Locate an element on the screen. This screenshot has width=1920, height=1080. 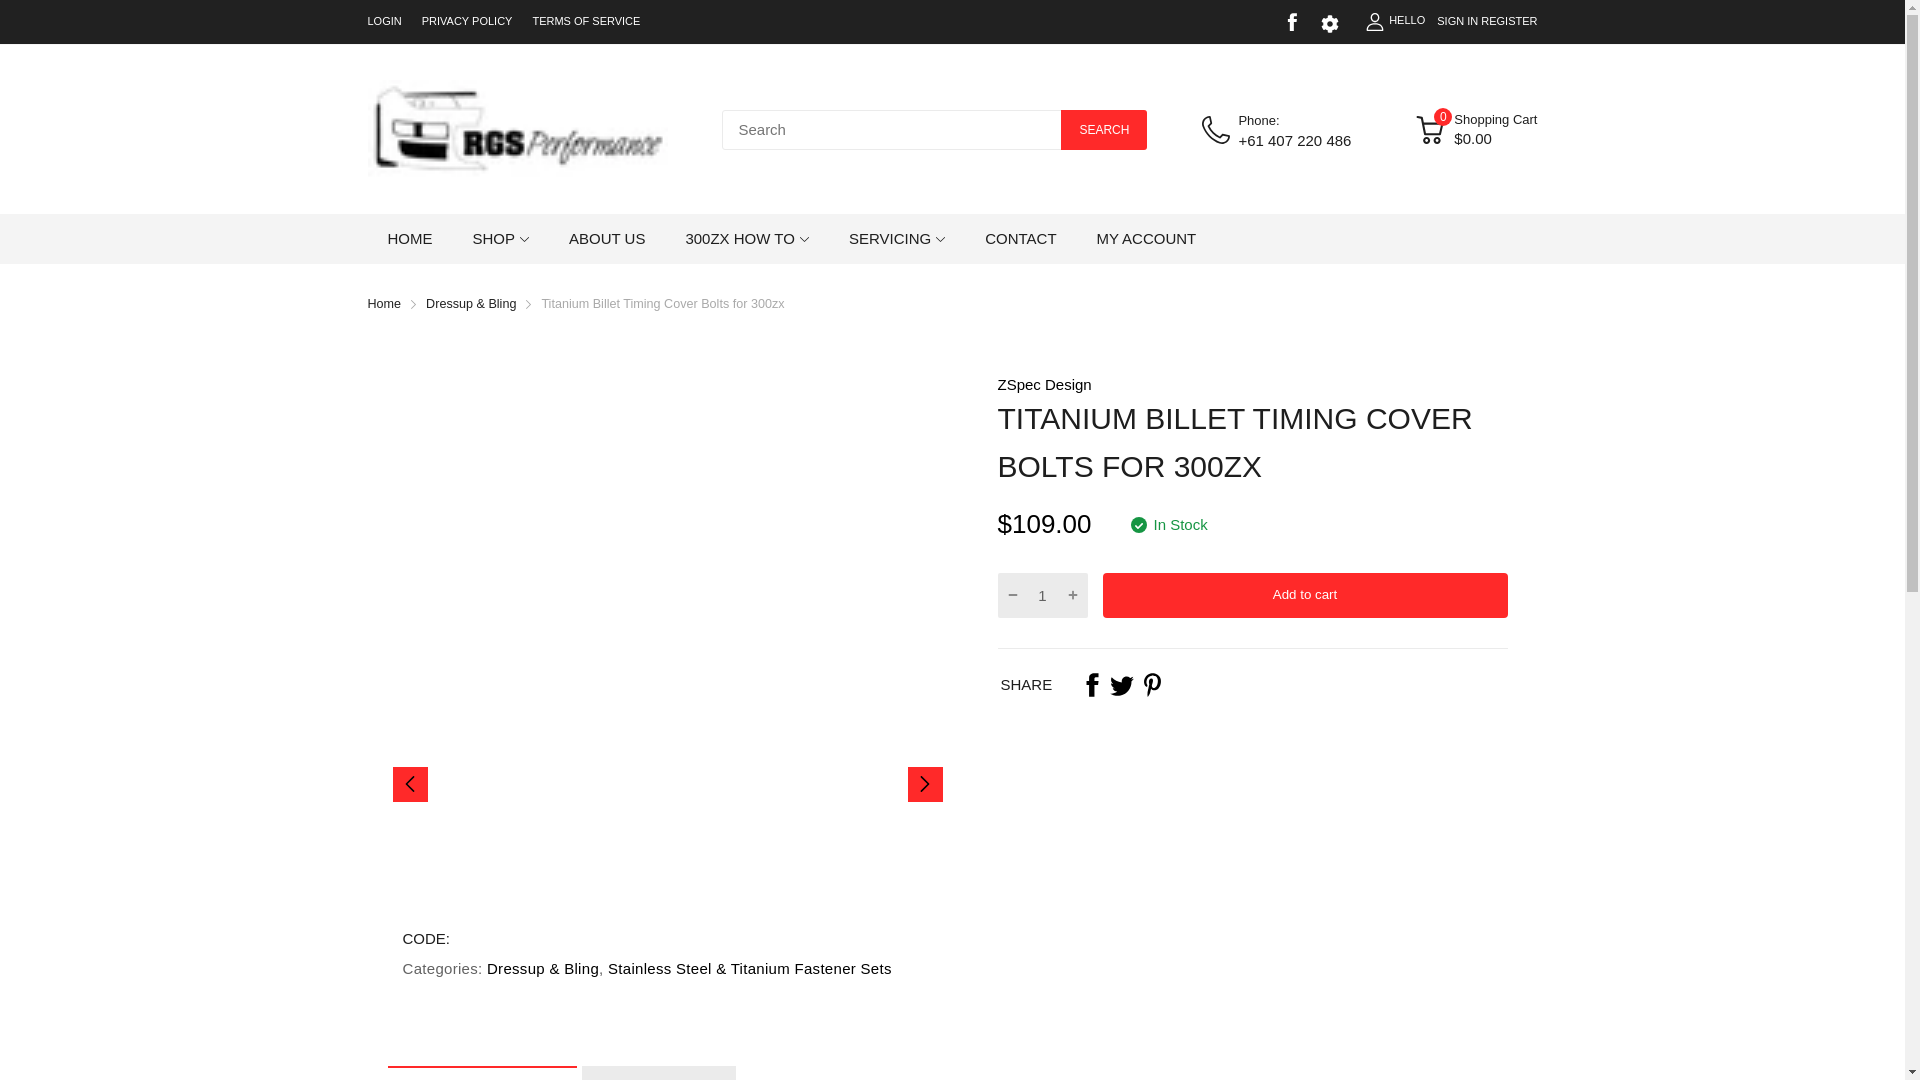
Add to cart is located at coordinates (1304, 595).